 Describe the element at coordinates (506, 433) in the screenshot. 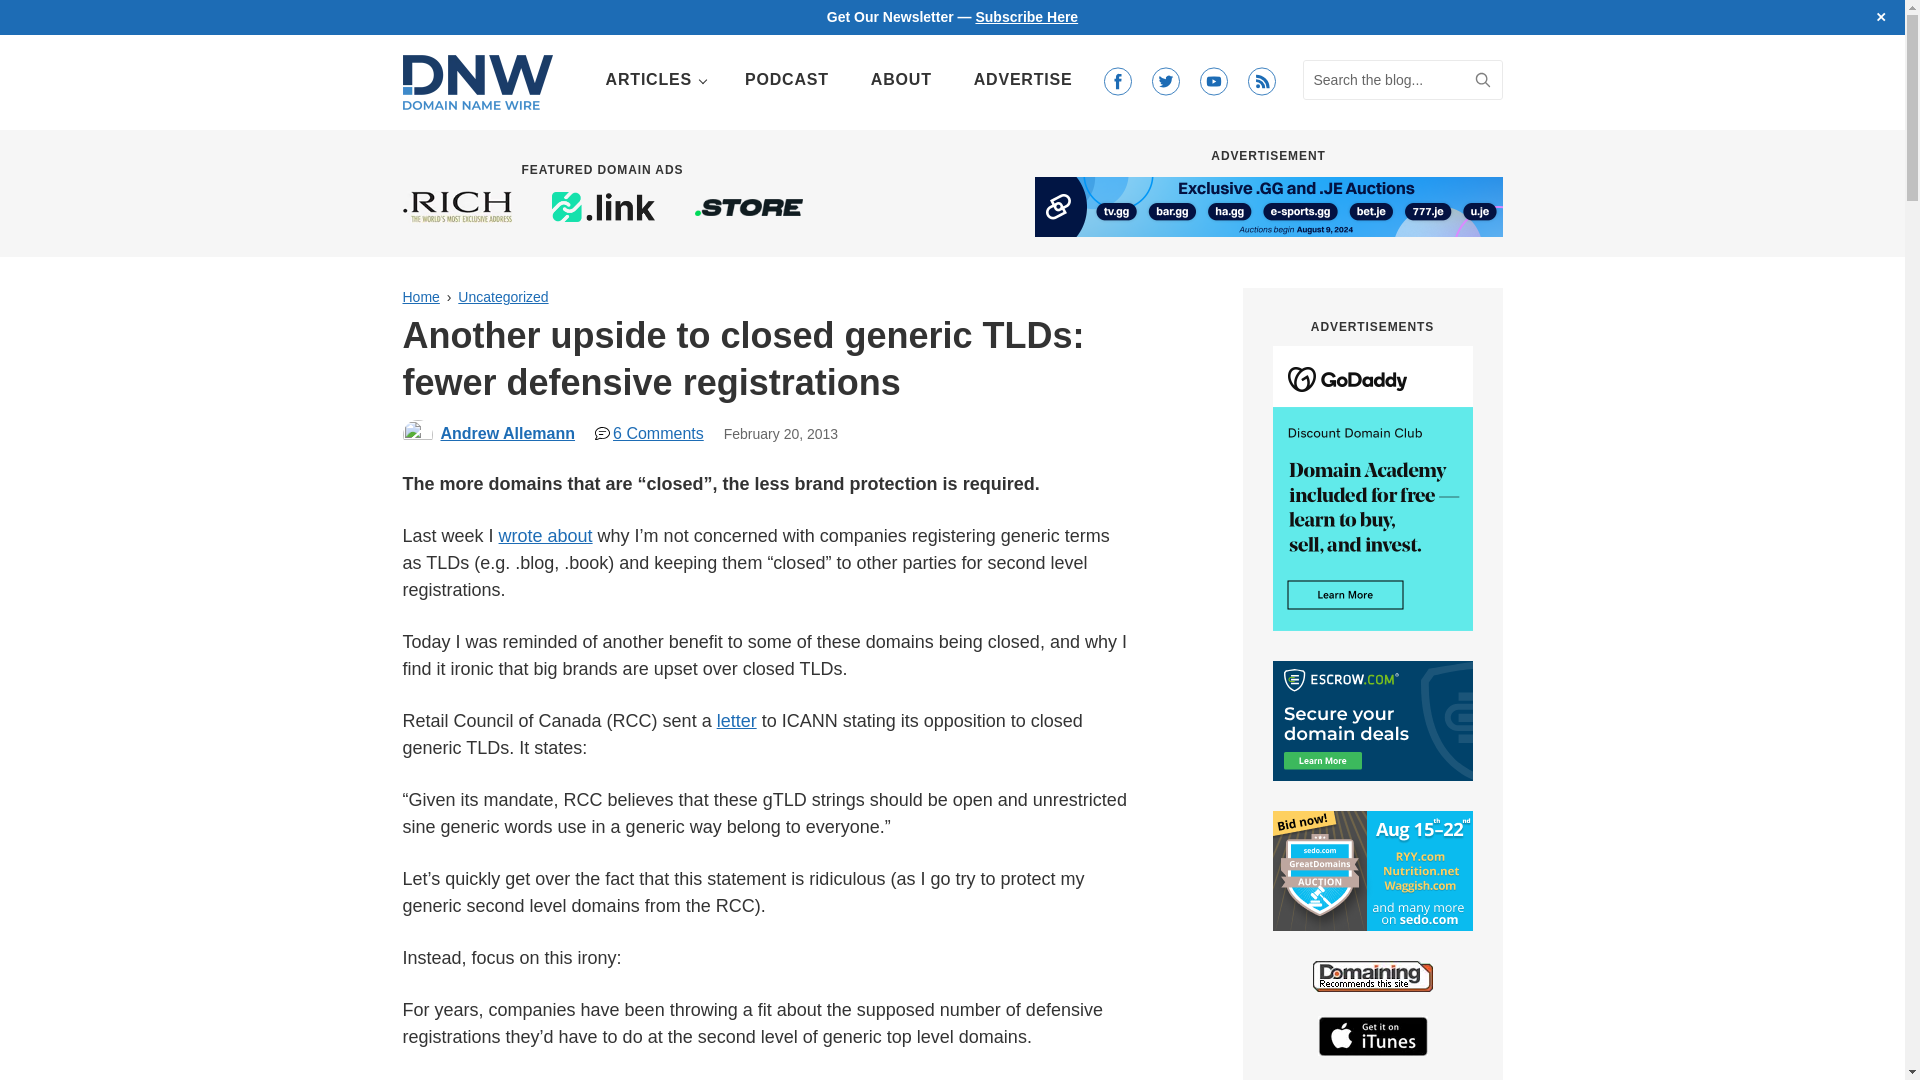

I see `Andrew Allemann` at that location.